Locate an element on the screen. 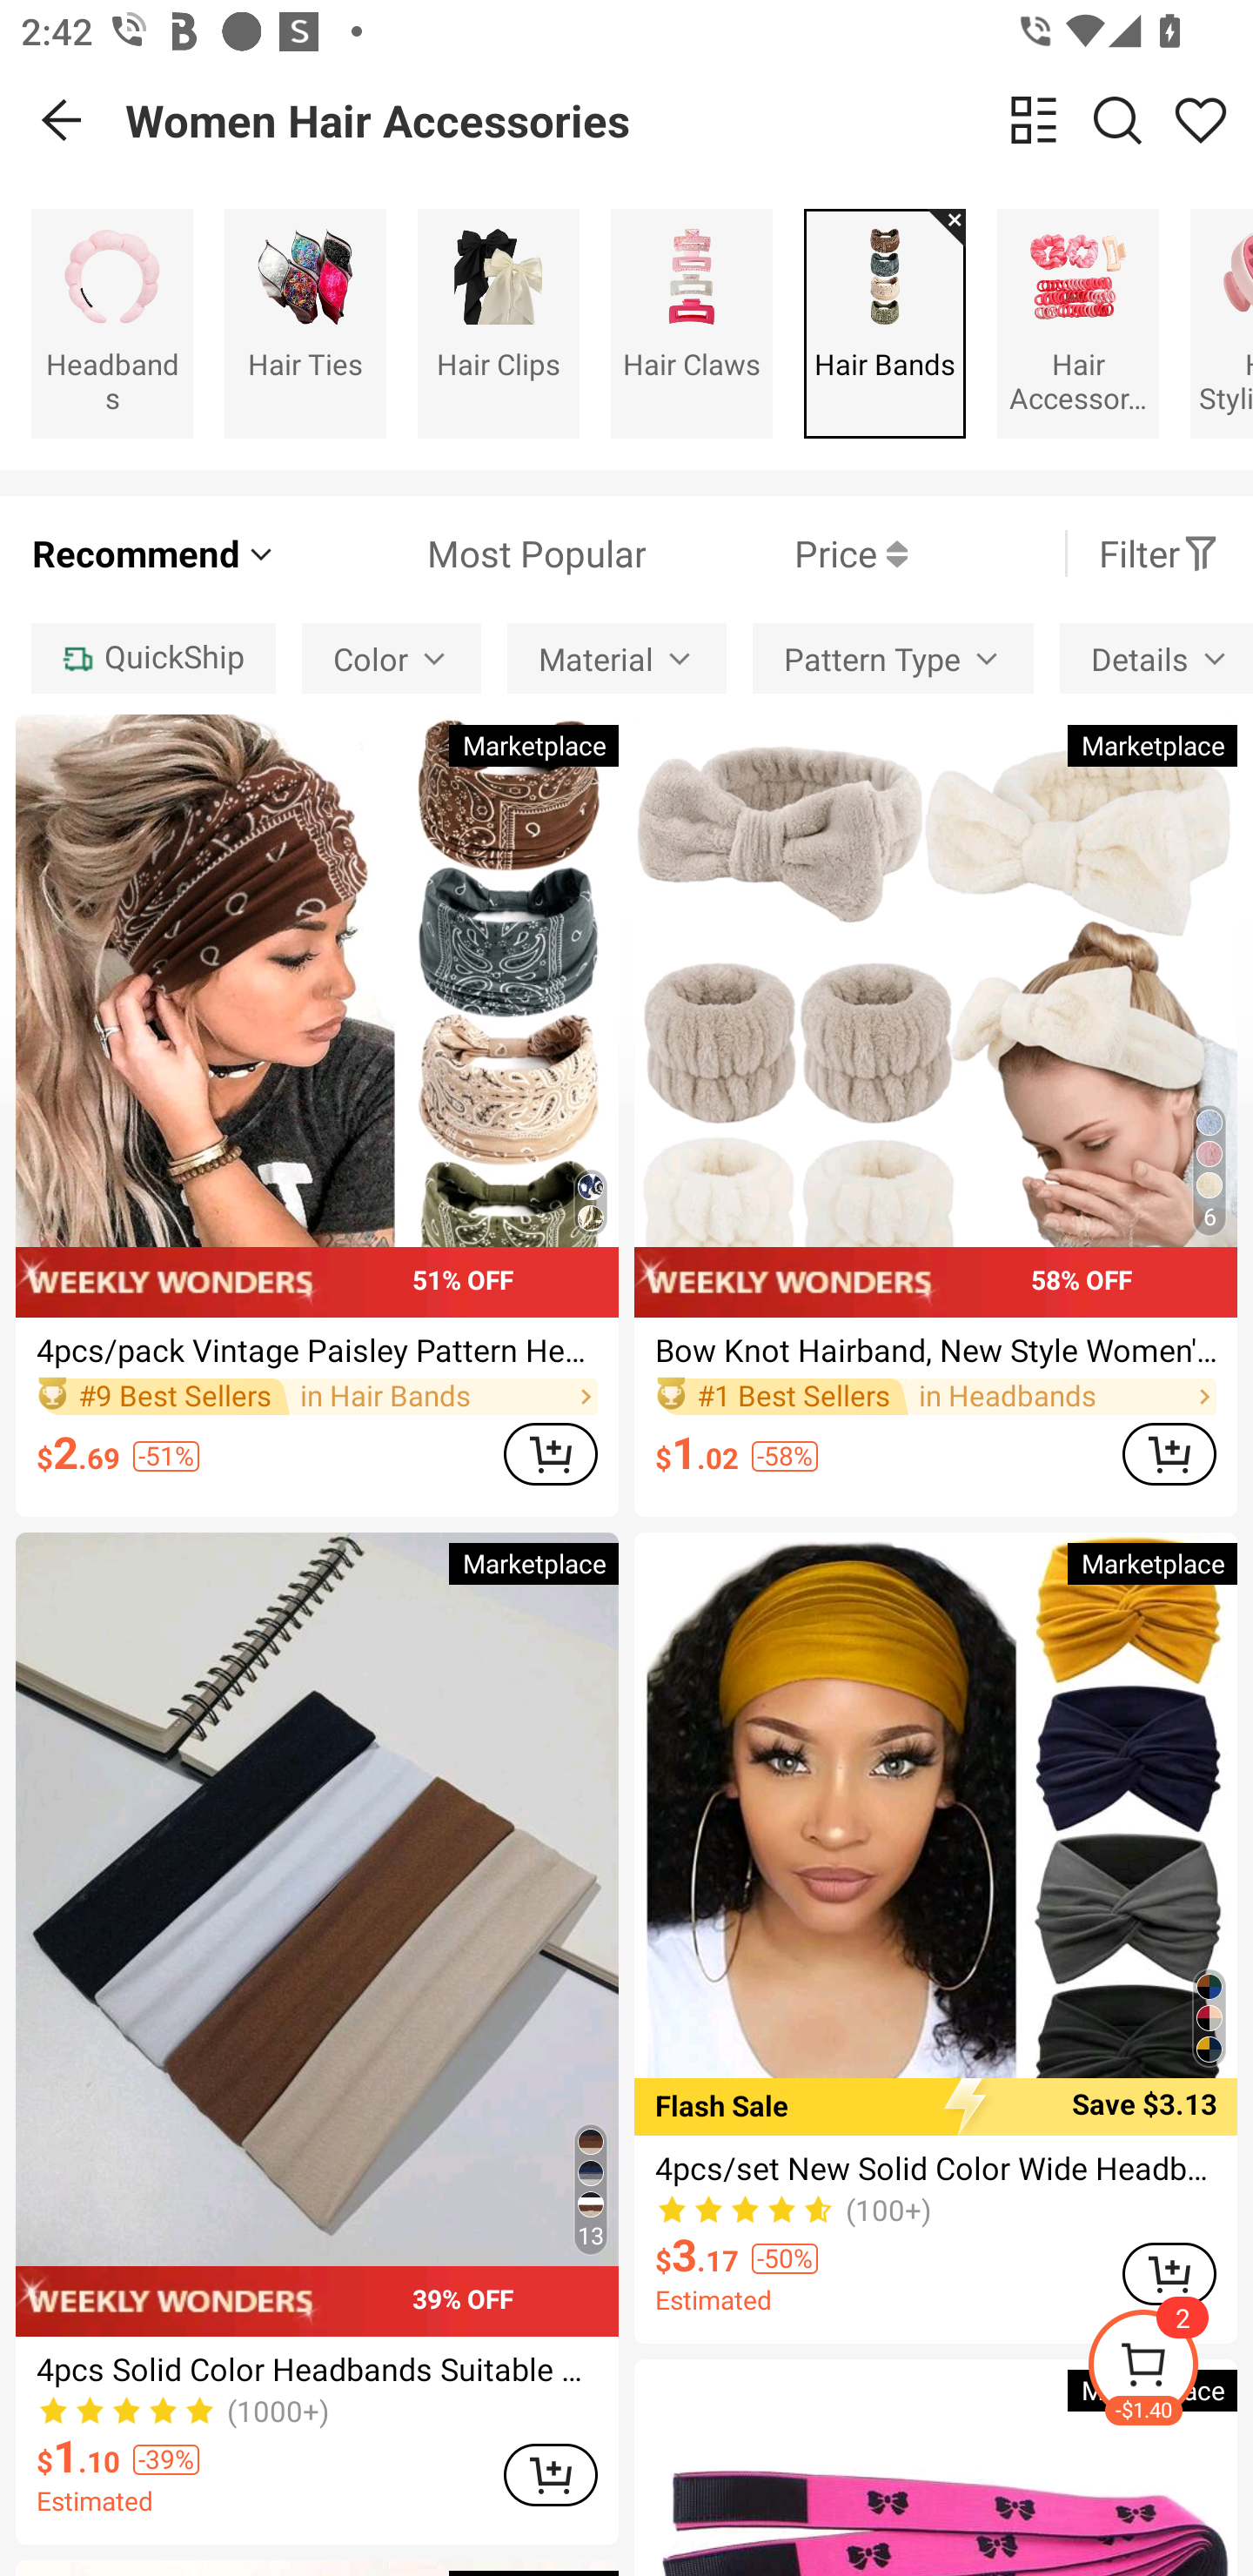  Filter is located at coordinates (1159, 553).